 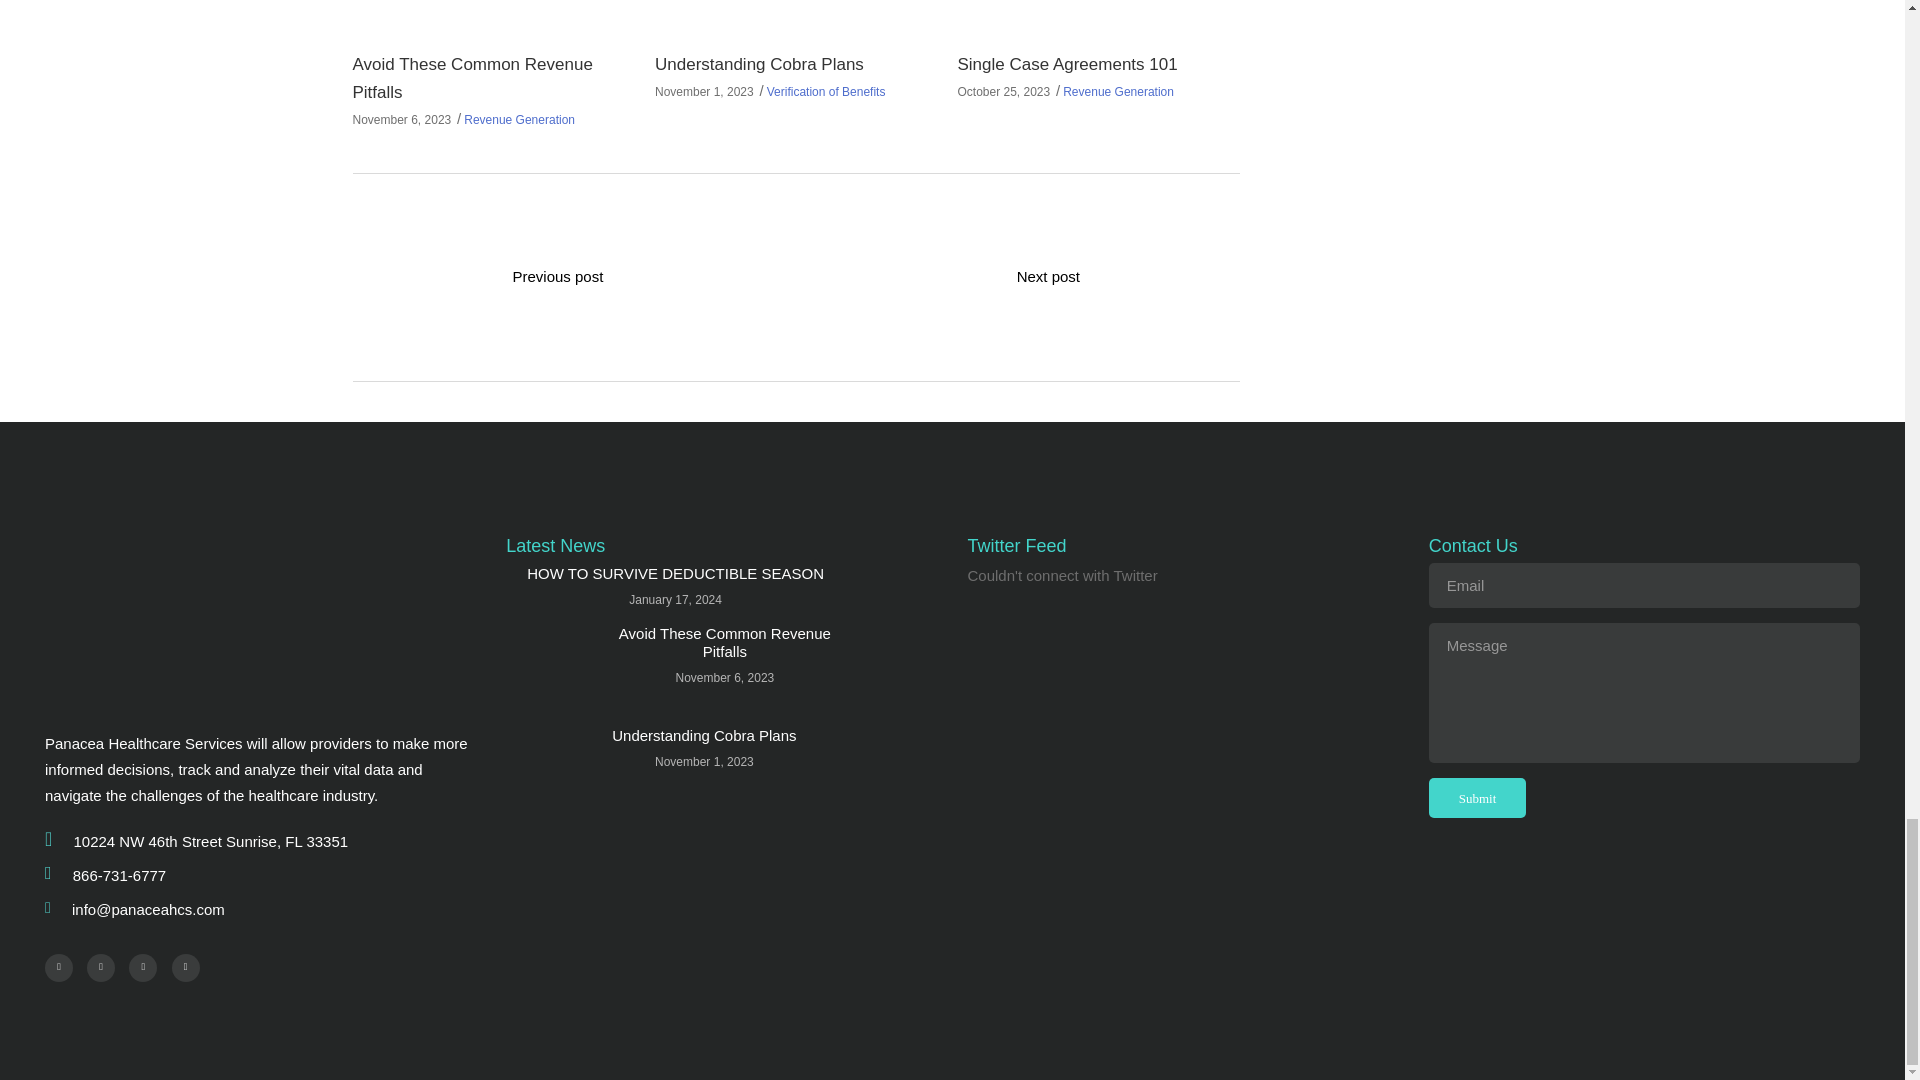 What do you see at coordinates (674, 573) in the screenshot?
I see `HOW TO SURVIVE DEDUCTIBLE SEASON` at bounding box center [674, 573].